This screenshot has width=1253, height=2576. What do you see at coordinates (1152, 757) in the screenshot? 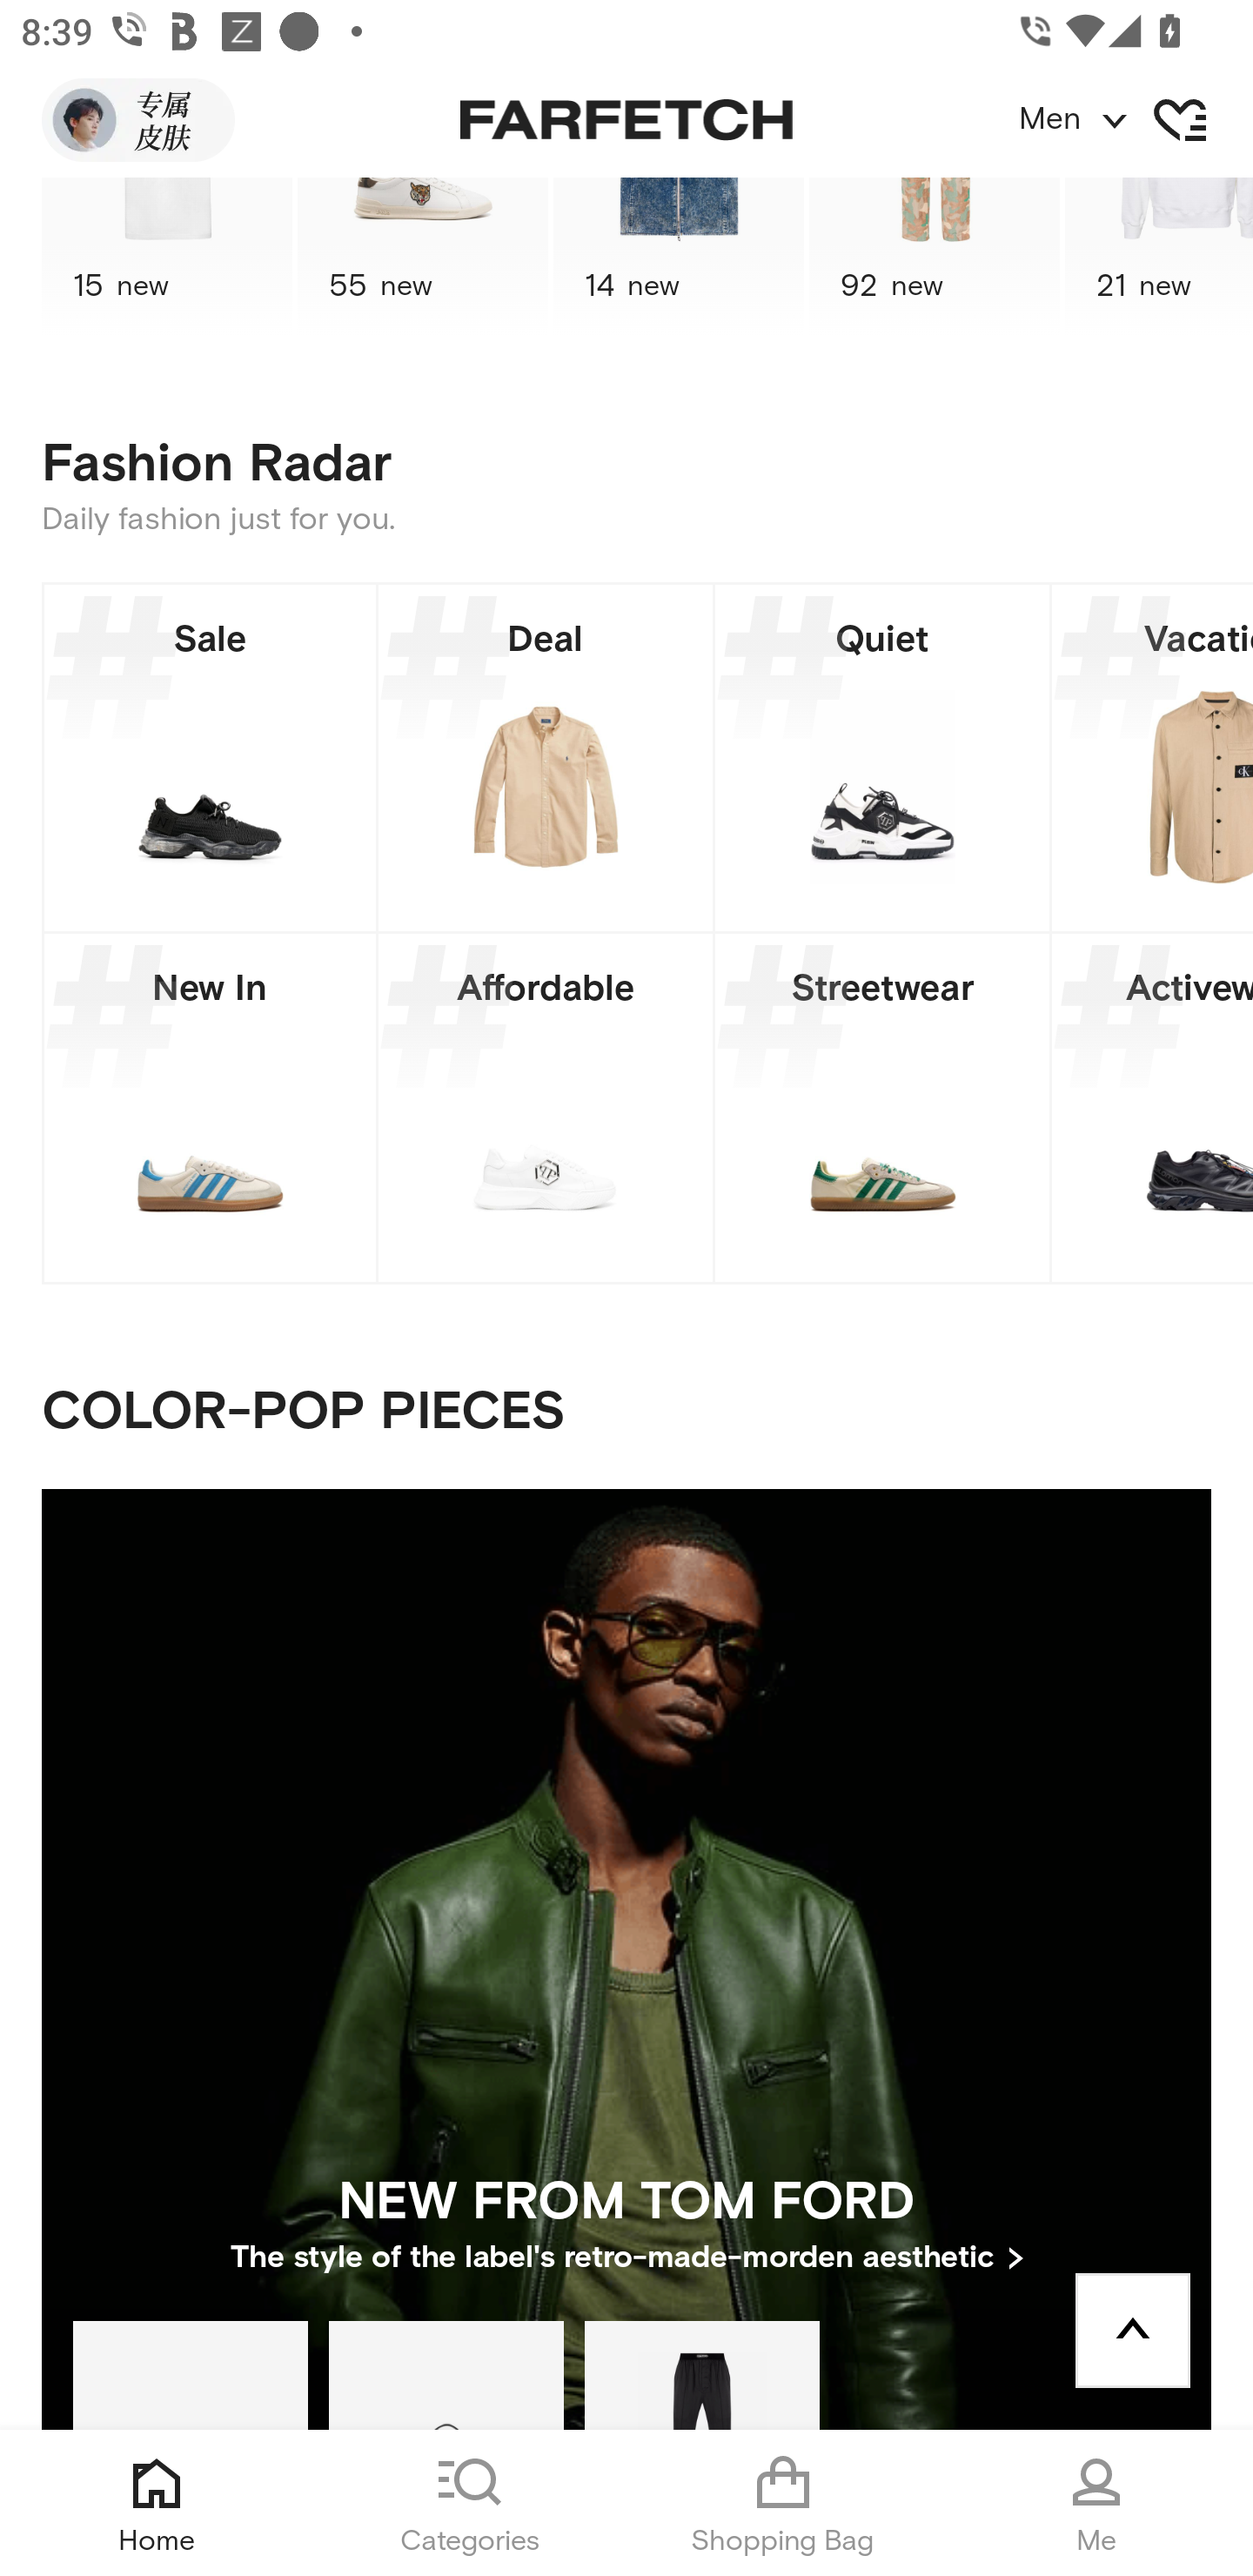
I see `Vacation` at bounding box center [1152, 757].